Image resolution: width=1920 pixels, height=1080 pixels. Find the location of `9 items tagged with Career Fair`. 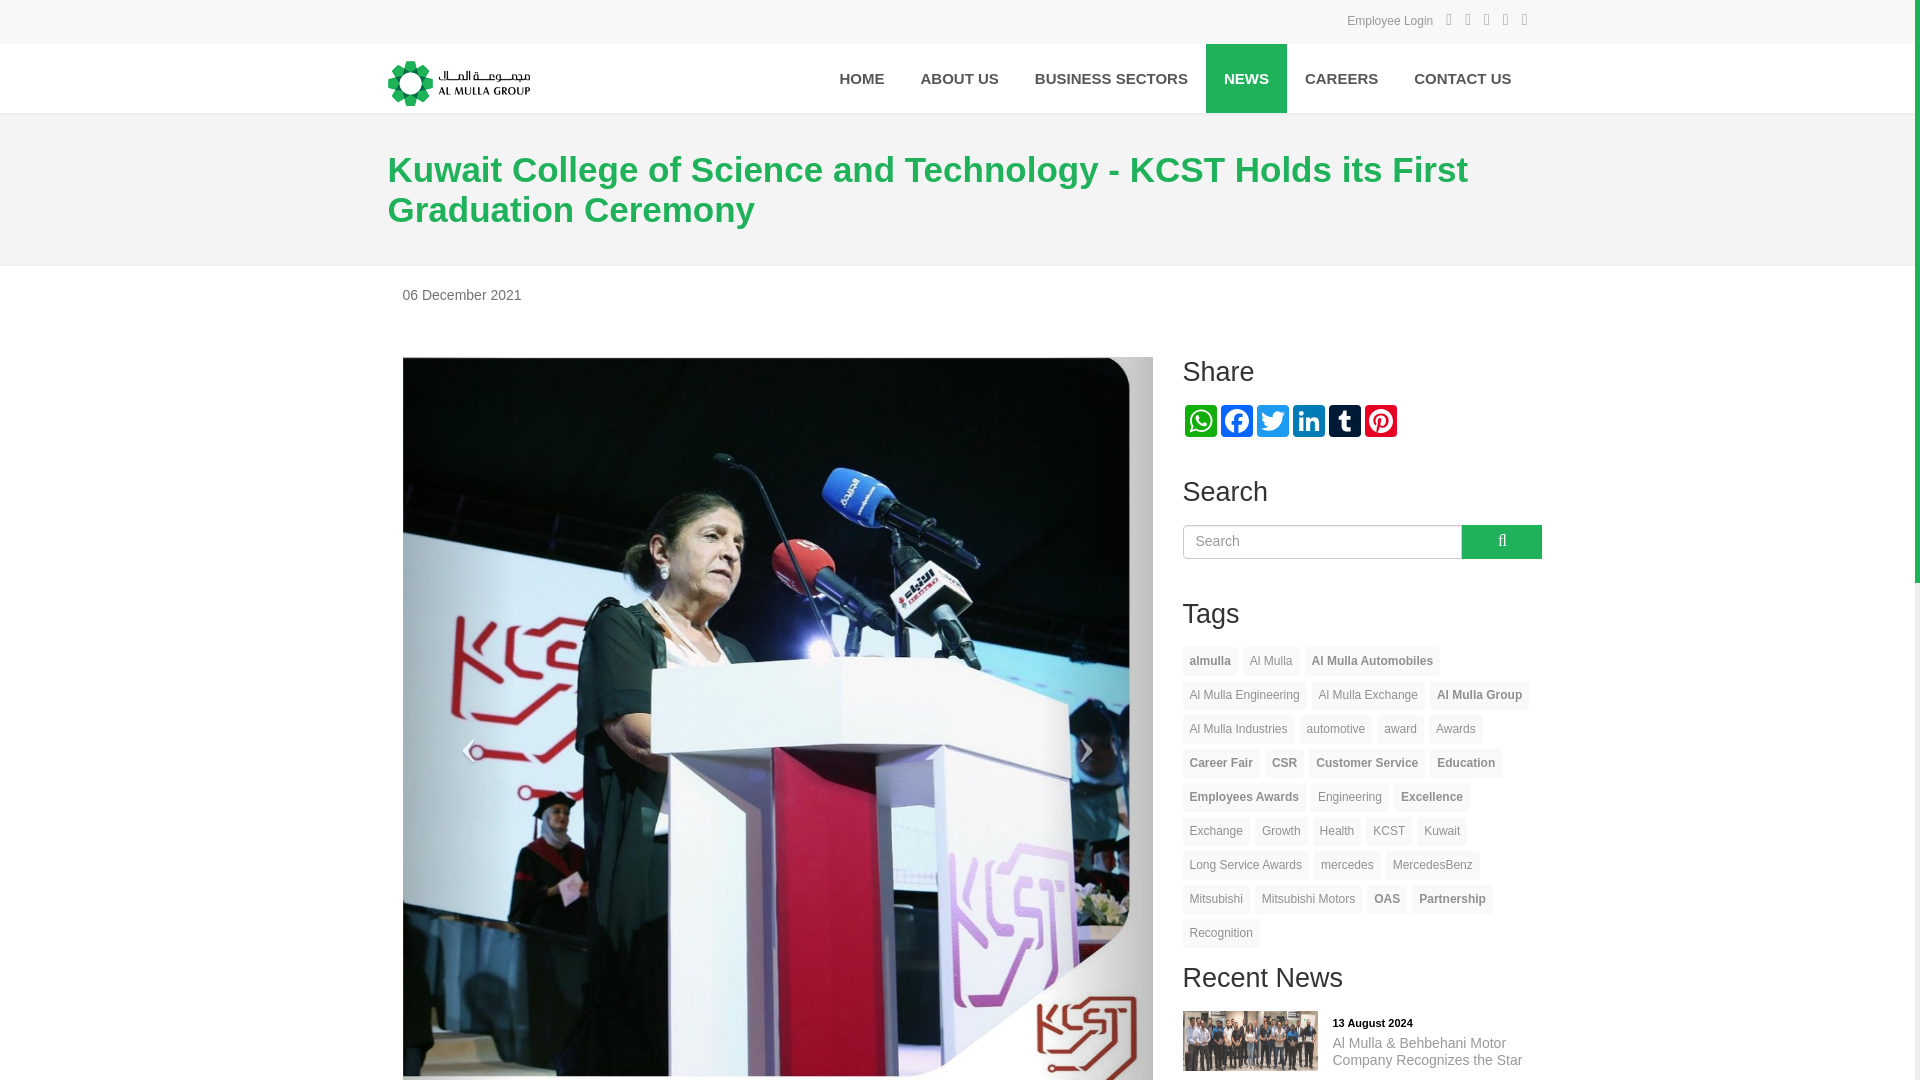

9 items tagged with Career Fair is located at coordinates (1220, 763).